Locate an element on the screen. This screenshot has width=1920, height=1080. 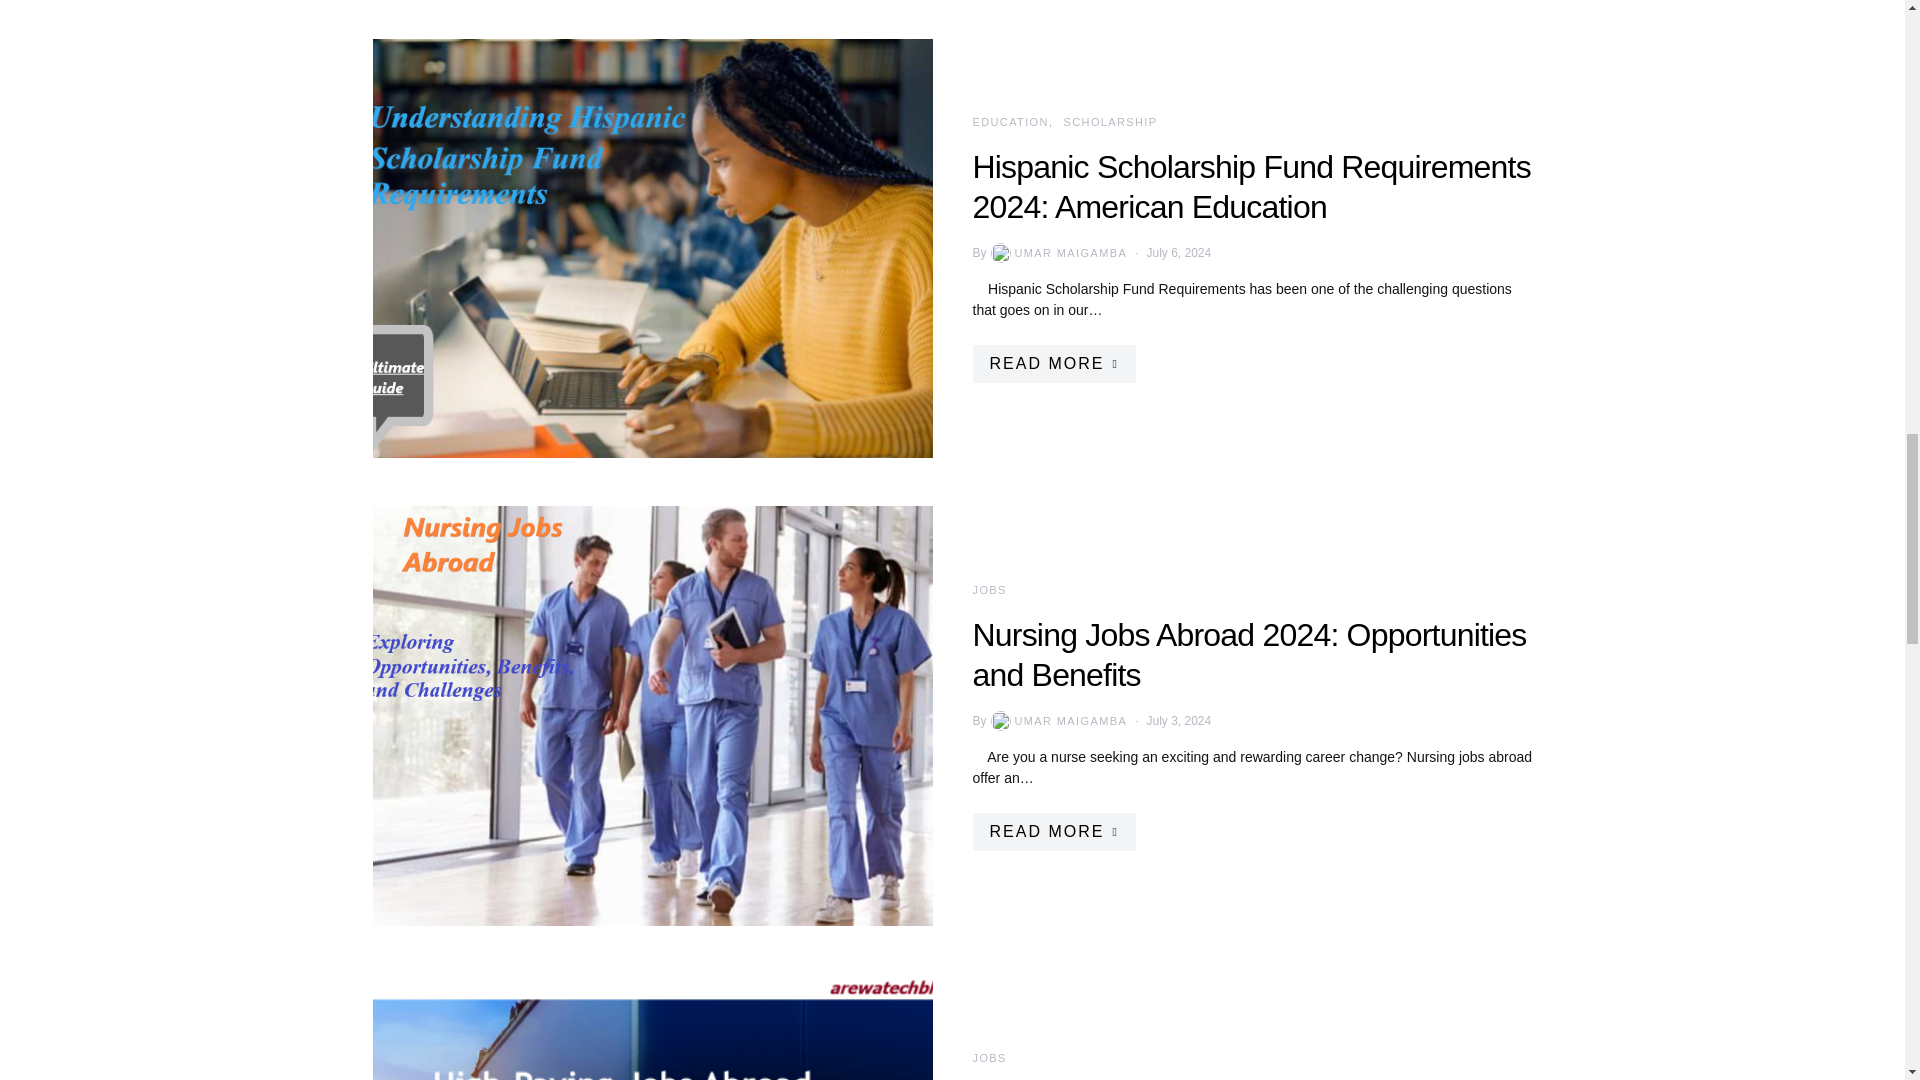
View all posts by Umar Maigamba is located at coordinates (1057, 253).